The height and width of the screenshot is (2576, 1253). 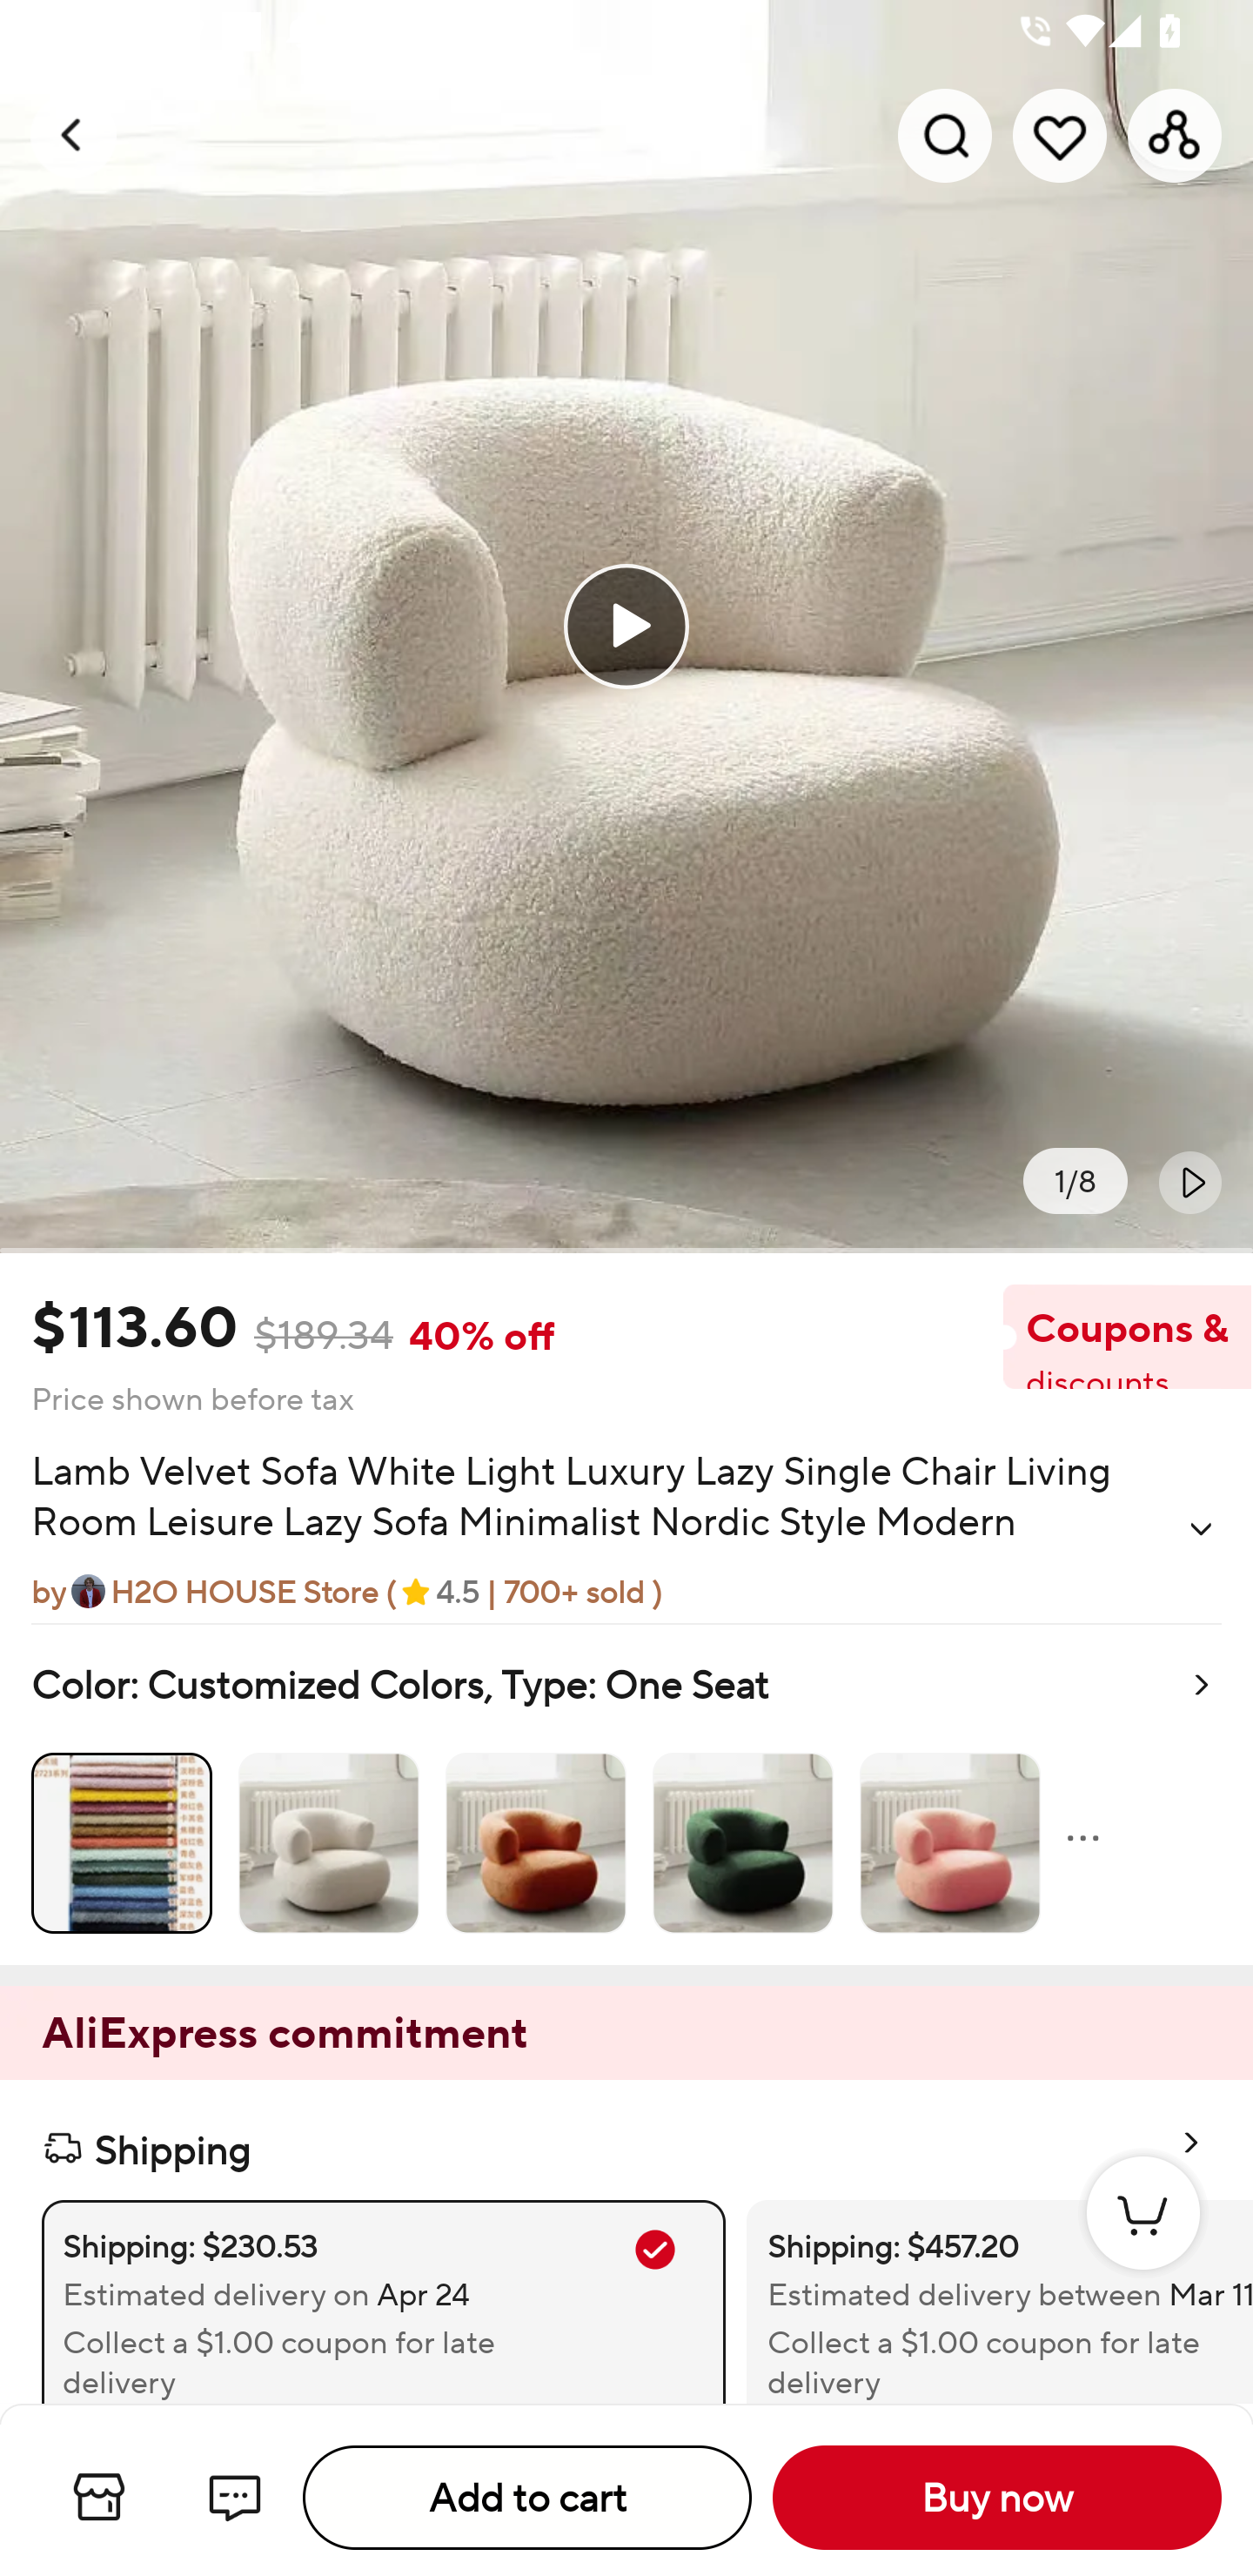 What do you see at coordinates (626, 626) in the screenshot?
I see `0.0` at bounding box center [626, 626].